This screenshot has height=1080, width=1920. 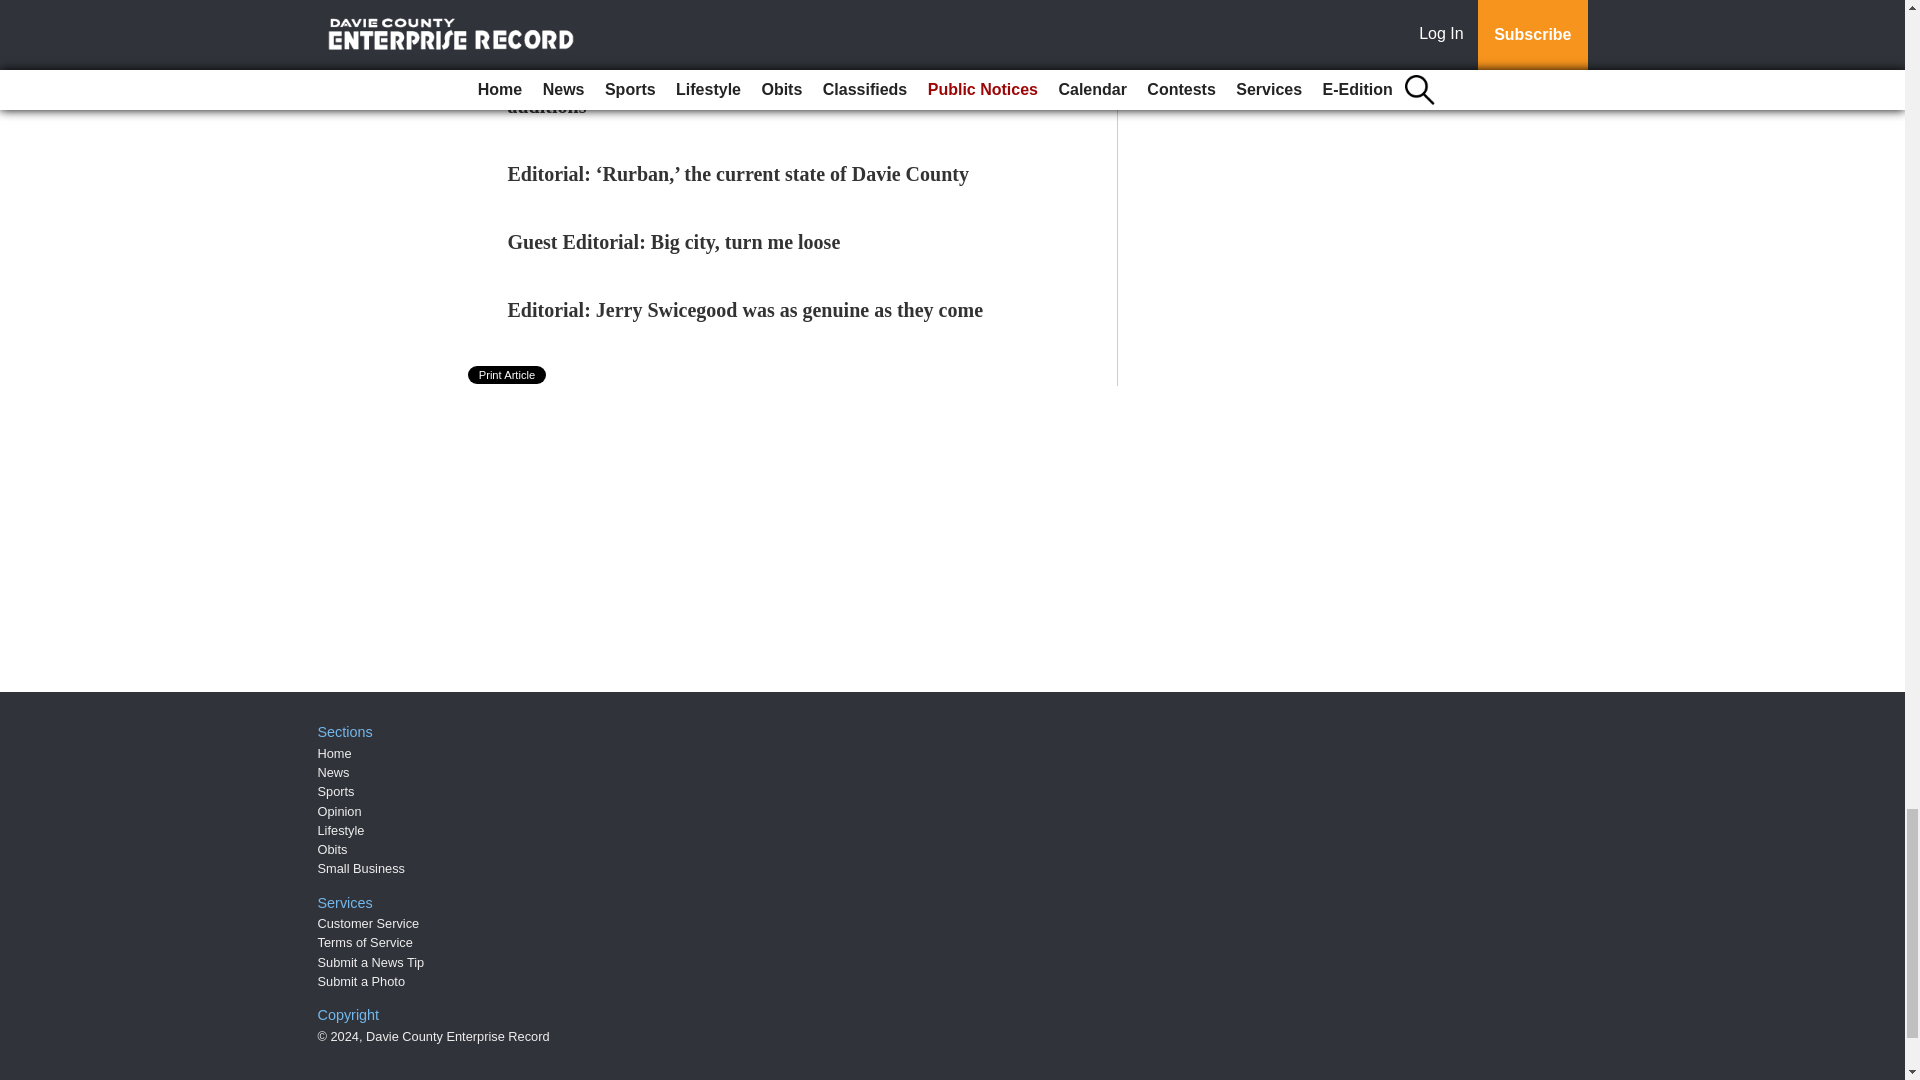 What do you see at coordinates (334, 772) in the screenshot?
I see `News` at bounding box center [334, 772].